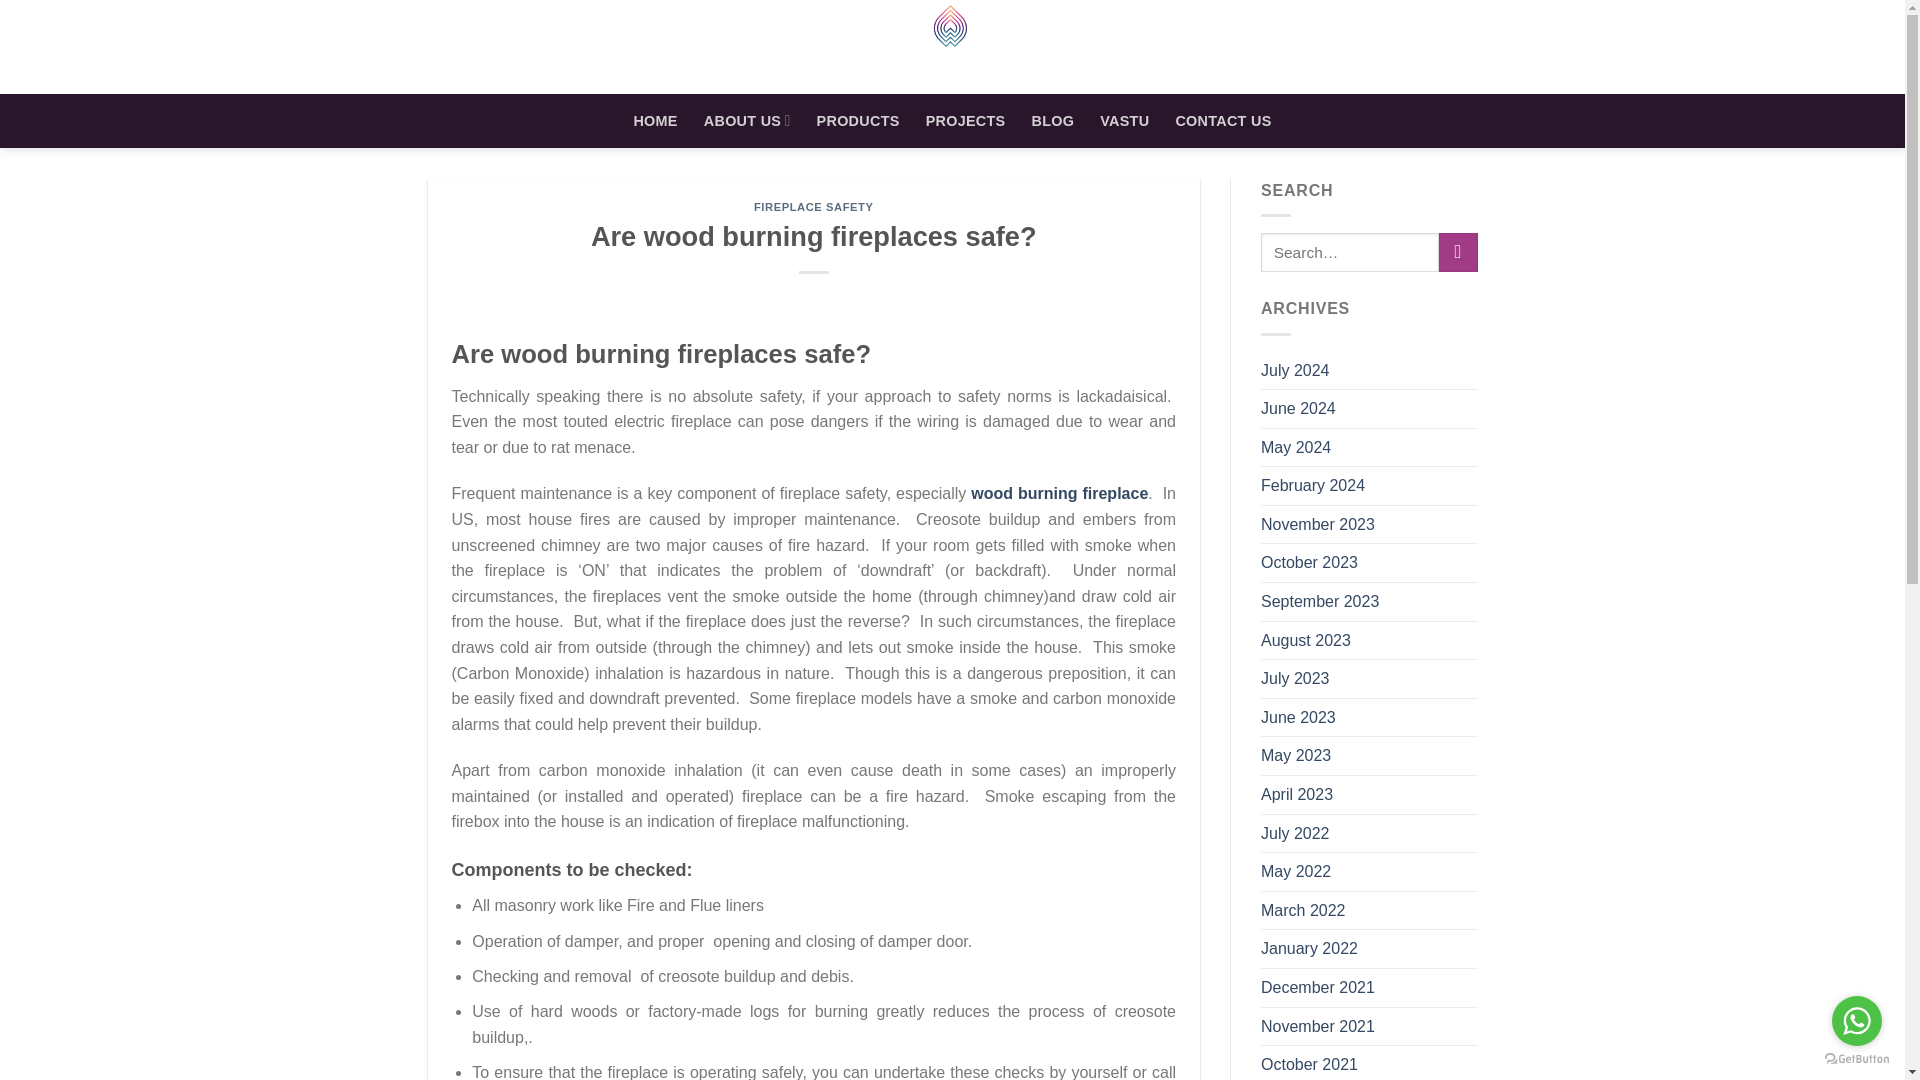 The width and height of the screenshot is (1920, 1080). What do you see at coordinates (1309, 563) in the screenshot?
I see `October 2023` at bounding box center [1309, 563].